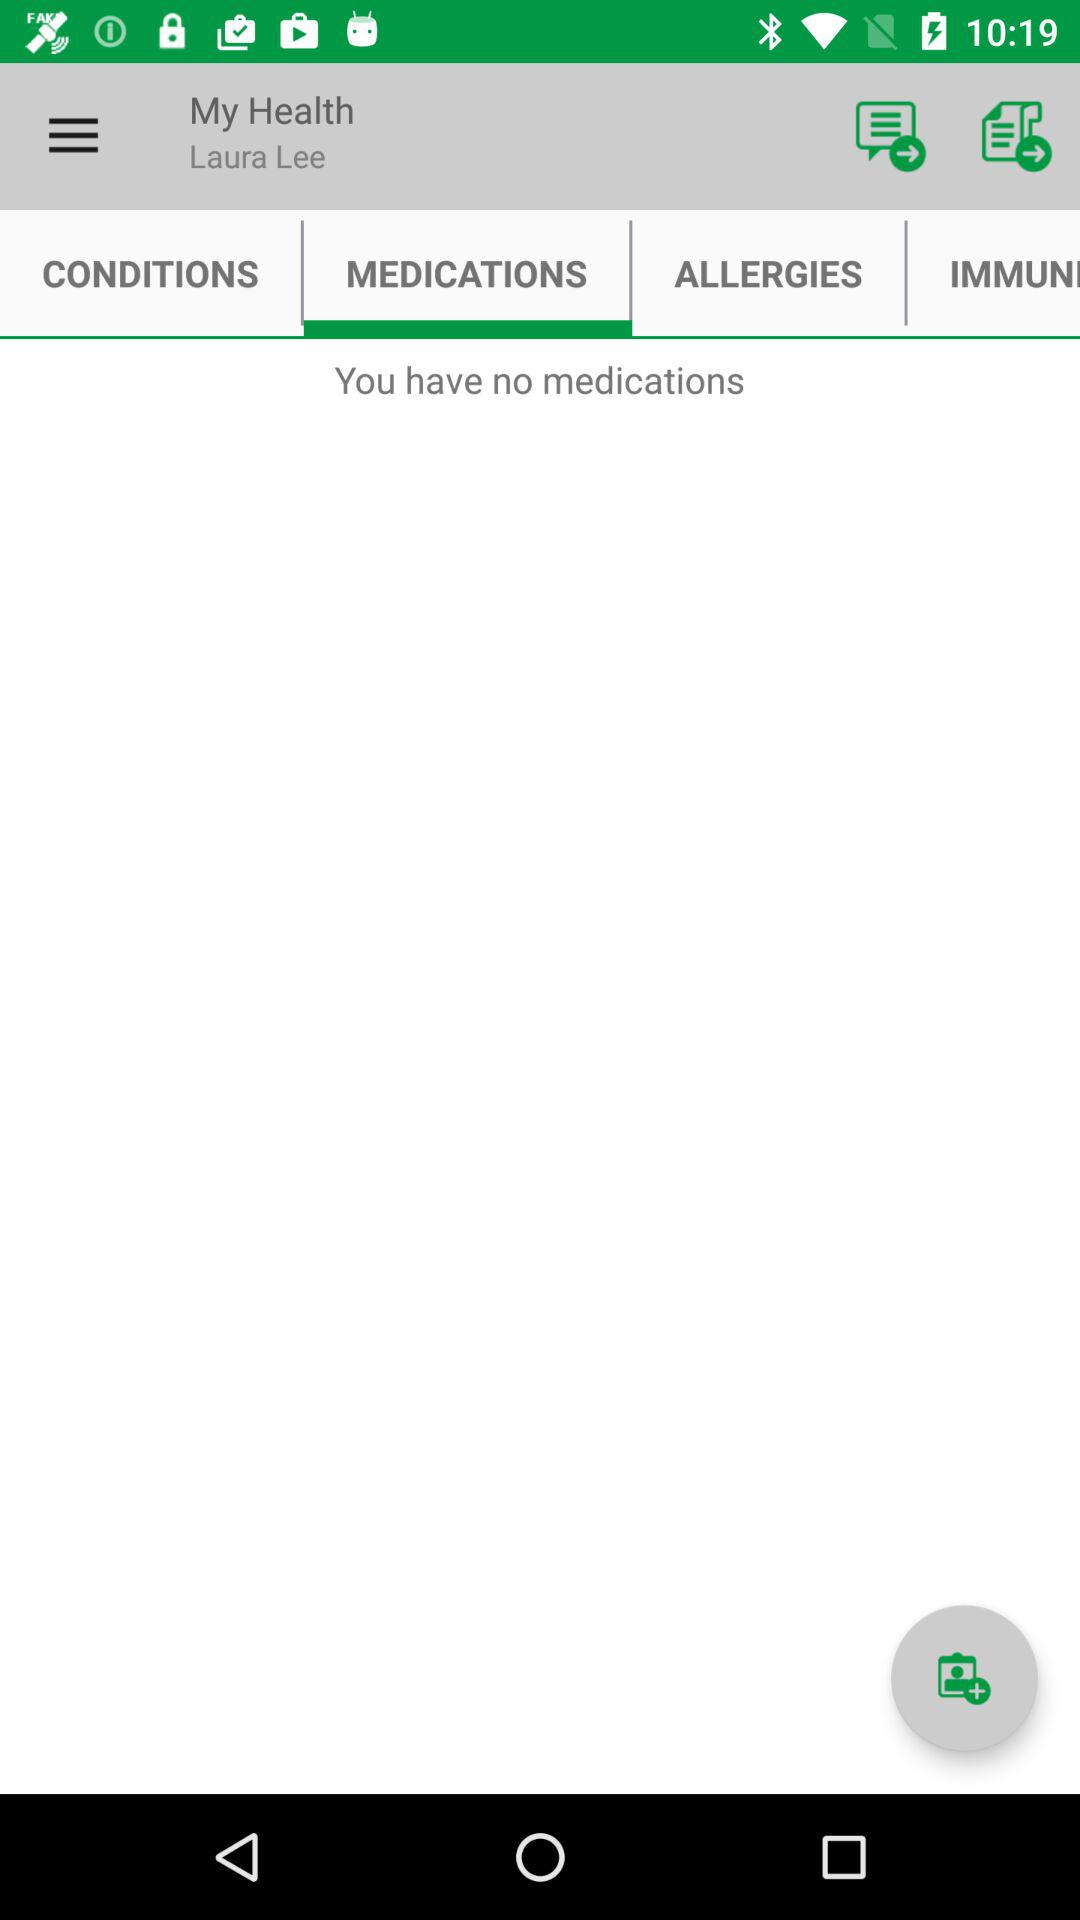 Image resolution: width=1080 pixels, height=1920 pixels. Describe the element at coordinates (73, 136) in the screenshot. I see `tap item above conditions item` at that location.